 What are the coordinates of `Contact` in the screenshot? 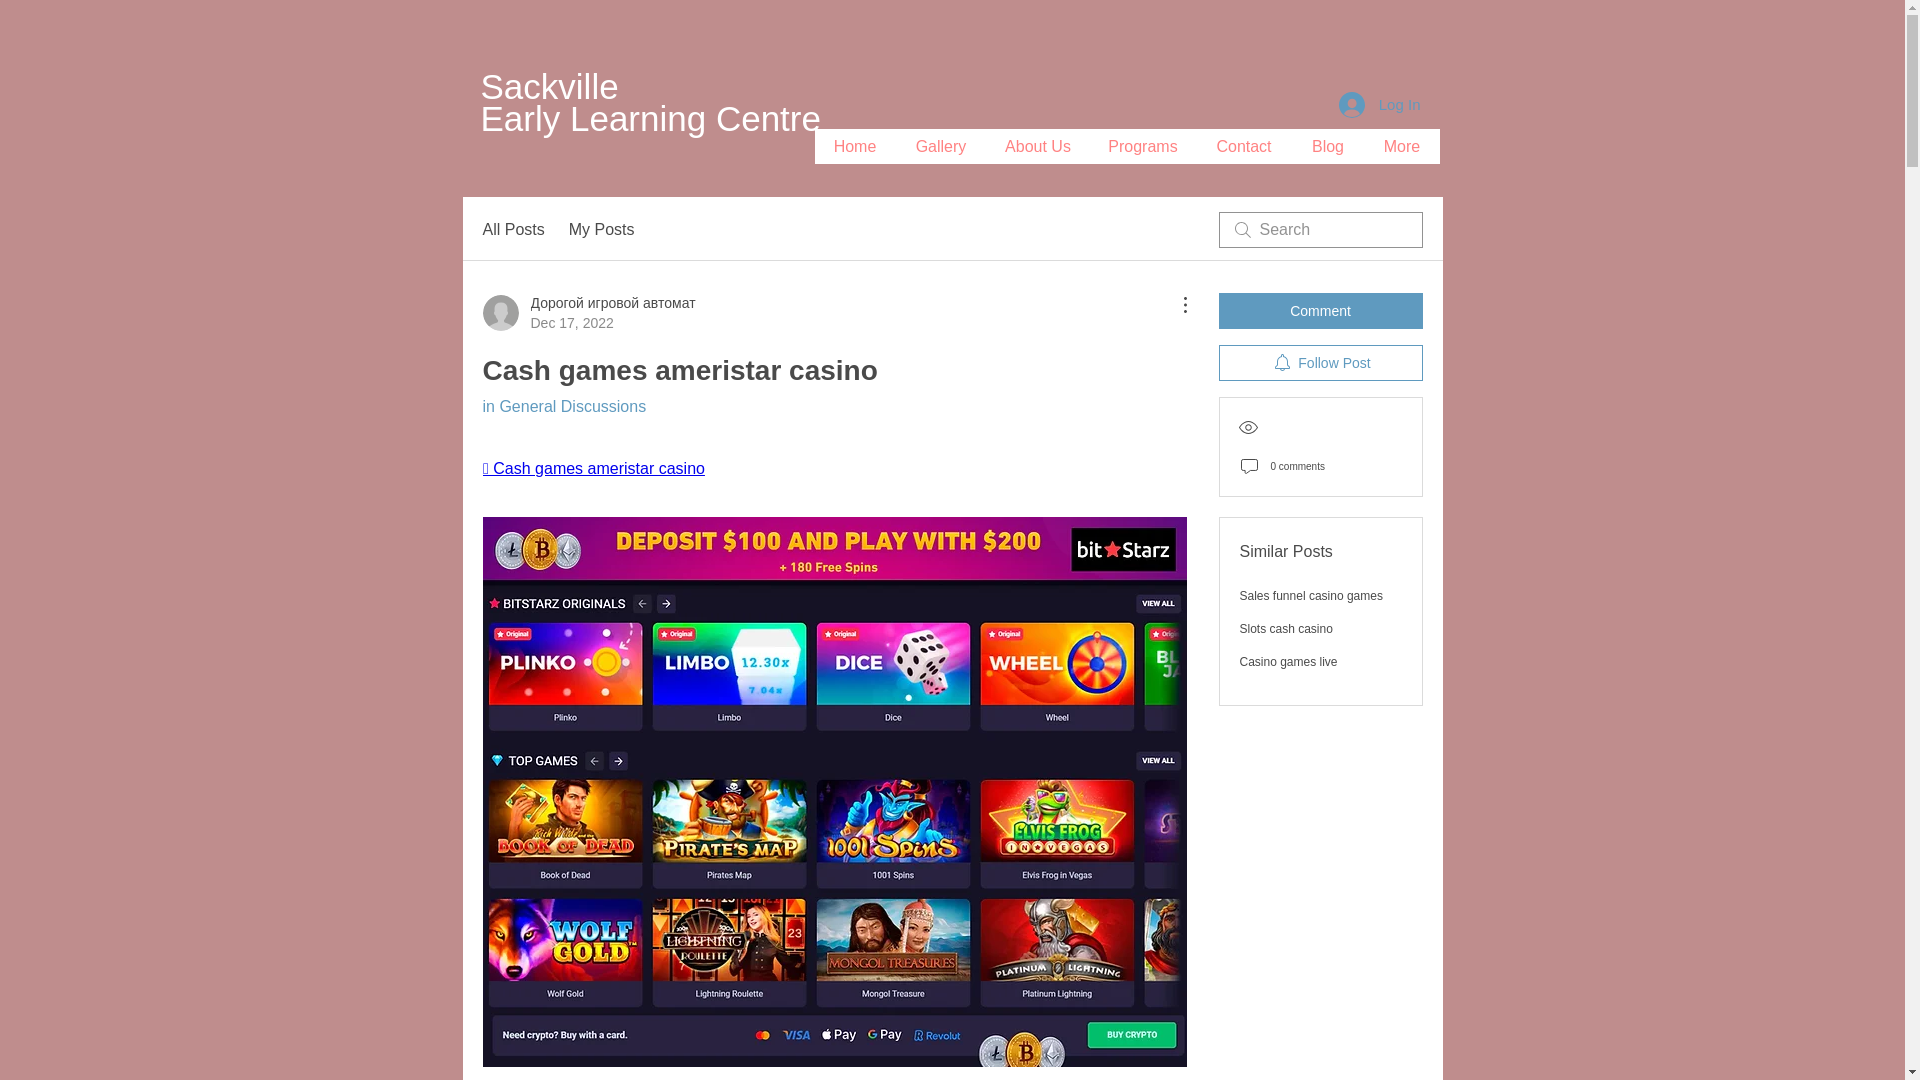 It's located at (1244, 146).